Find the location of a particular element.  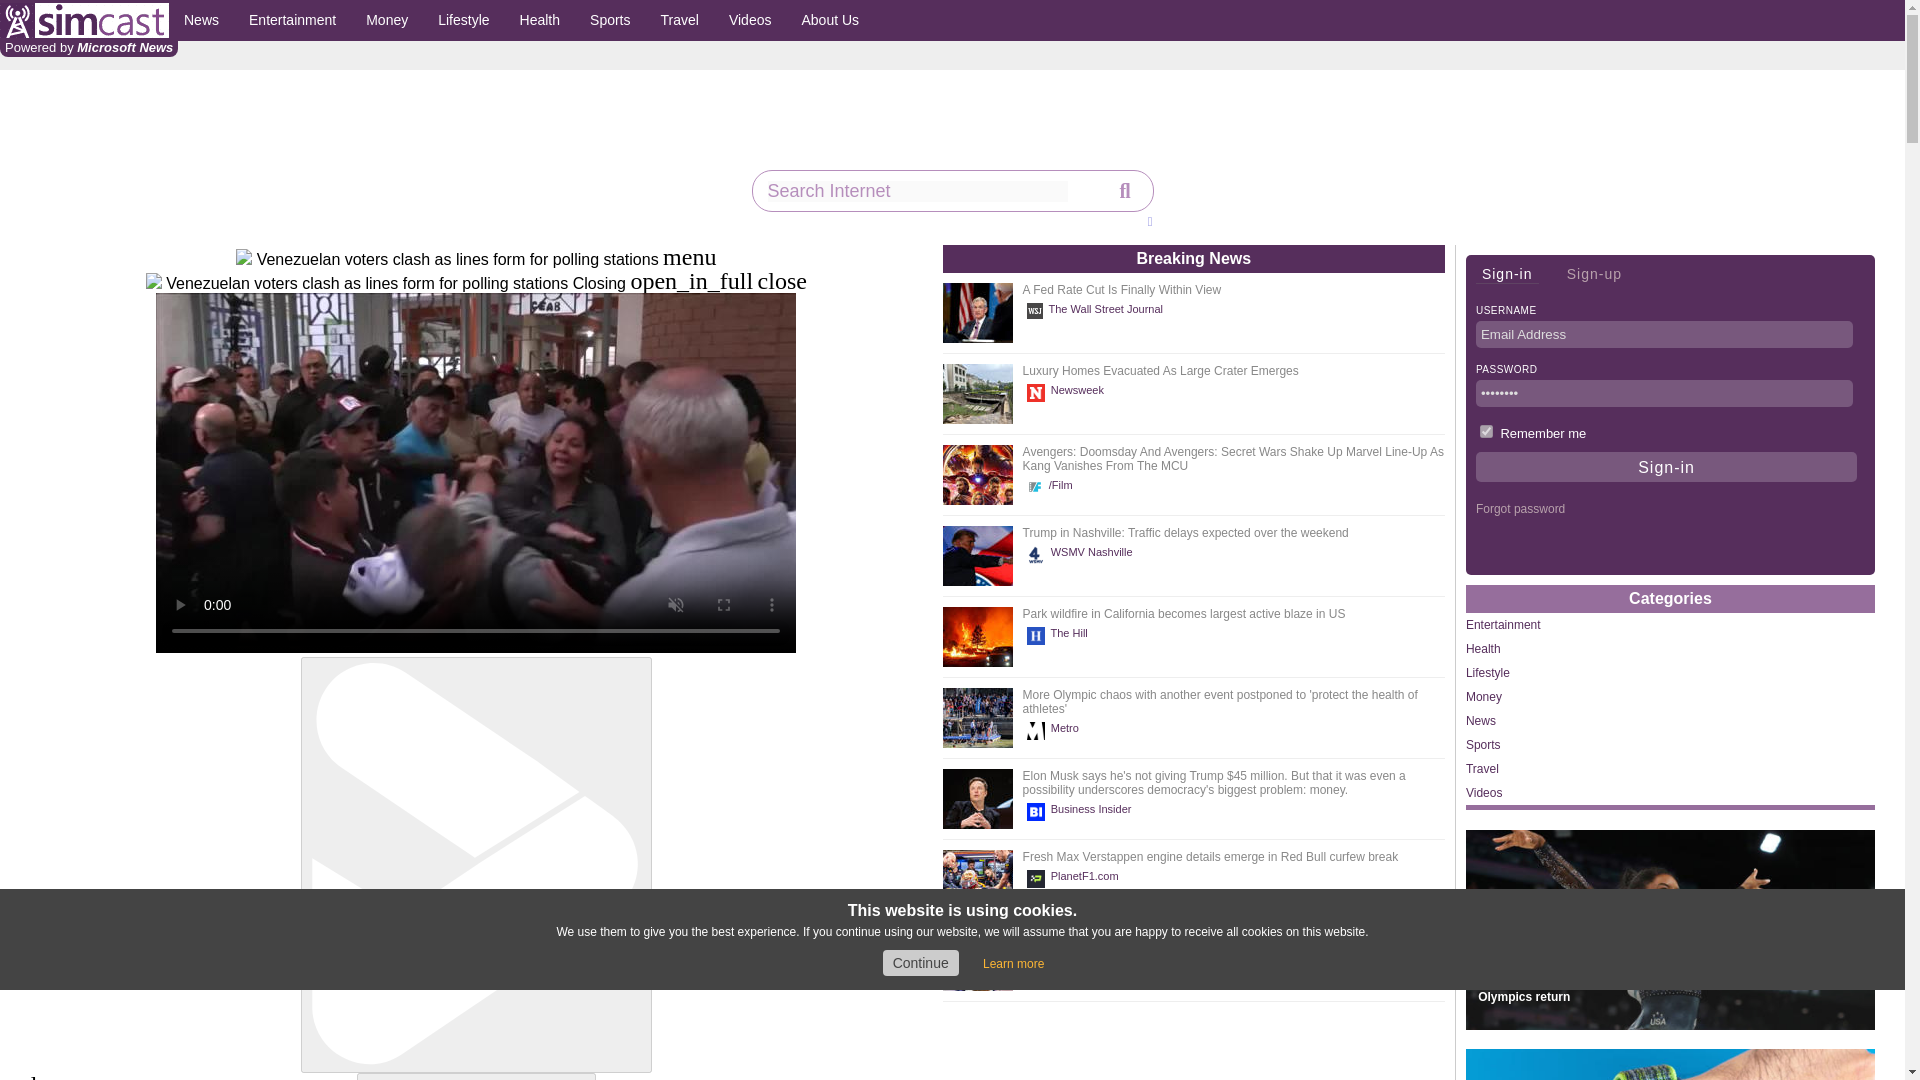

  The Wall Street Journal   is located at coordinates (1098, 310).